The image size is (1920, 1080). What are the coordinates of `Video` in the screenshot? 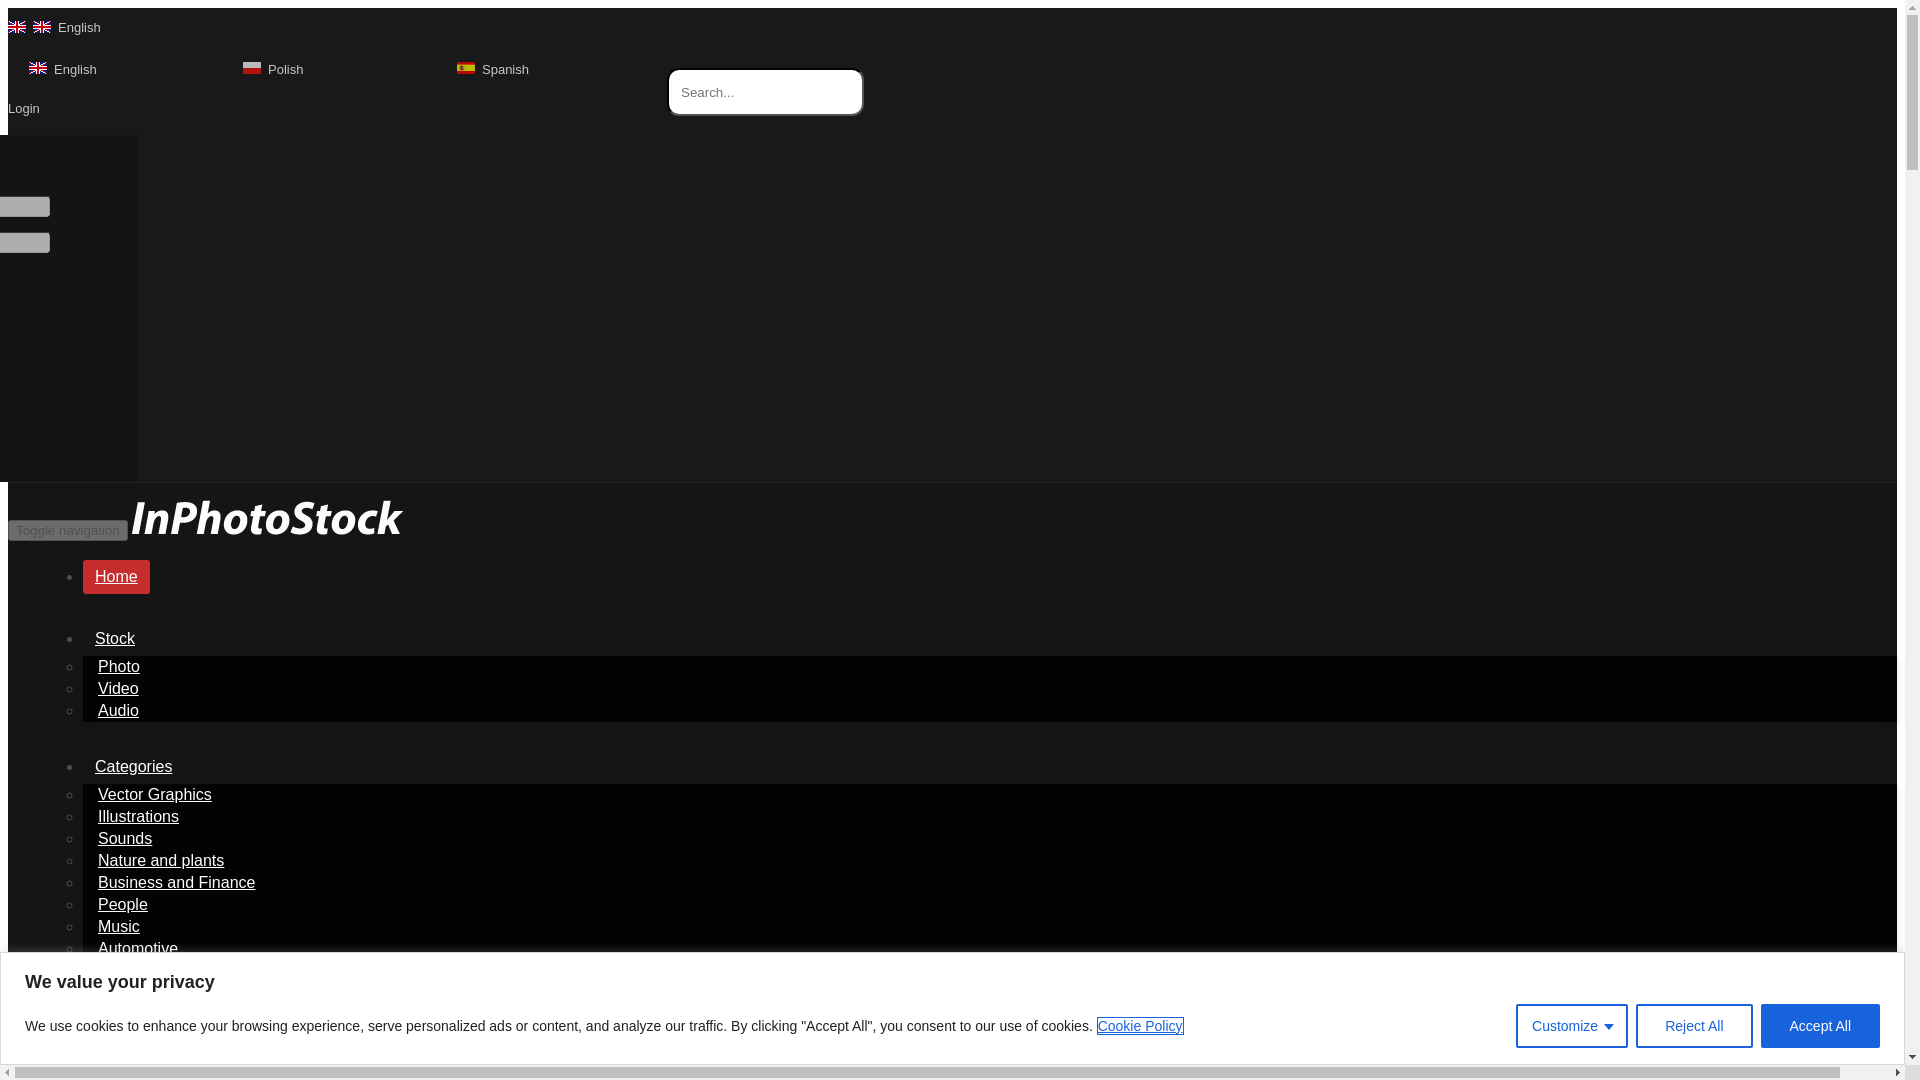 It's located at (118, 688).